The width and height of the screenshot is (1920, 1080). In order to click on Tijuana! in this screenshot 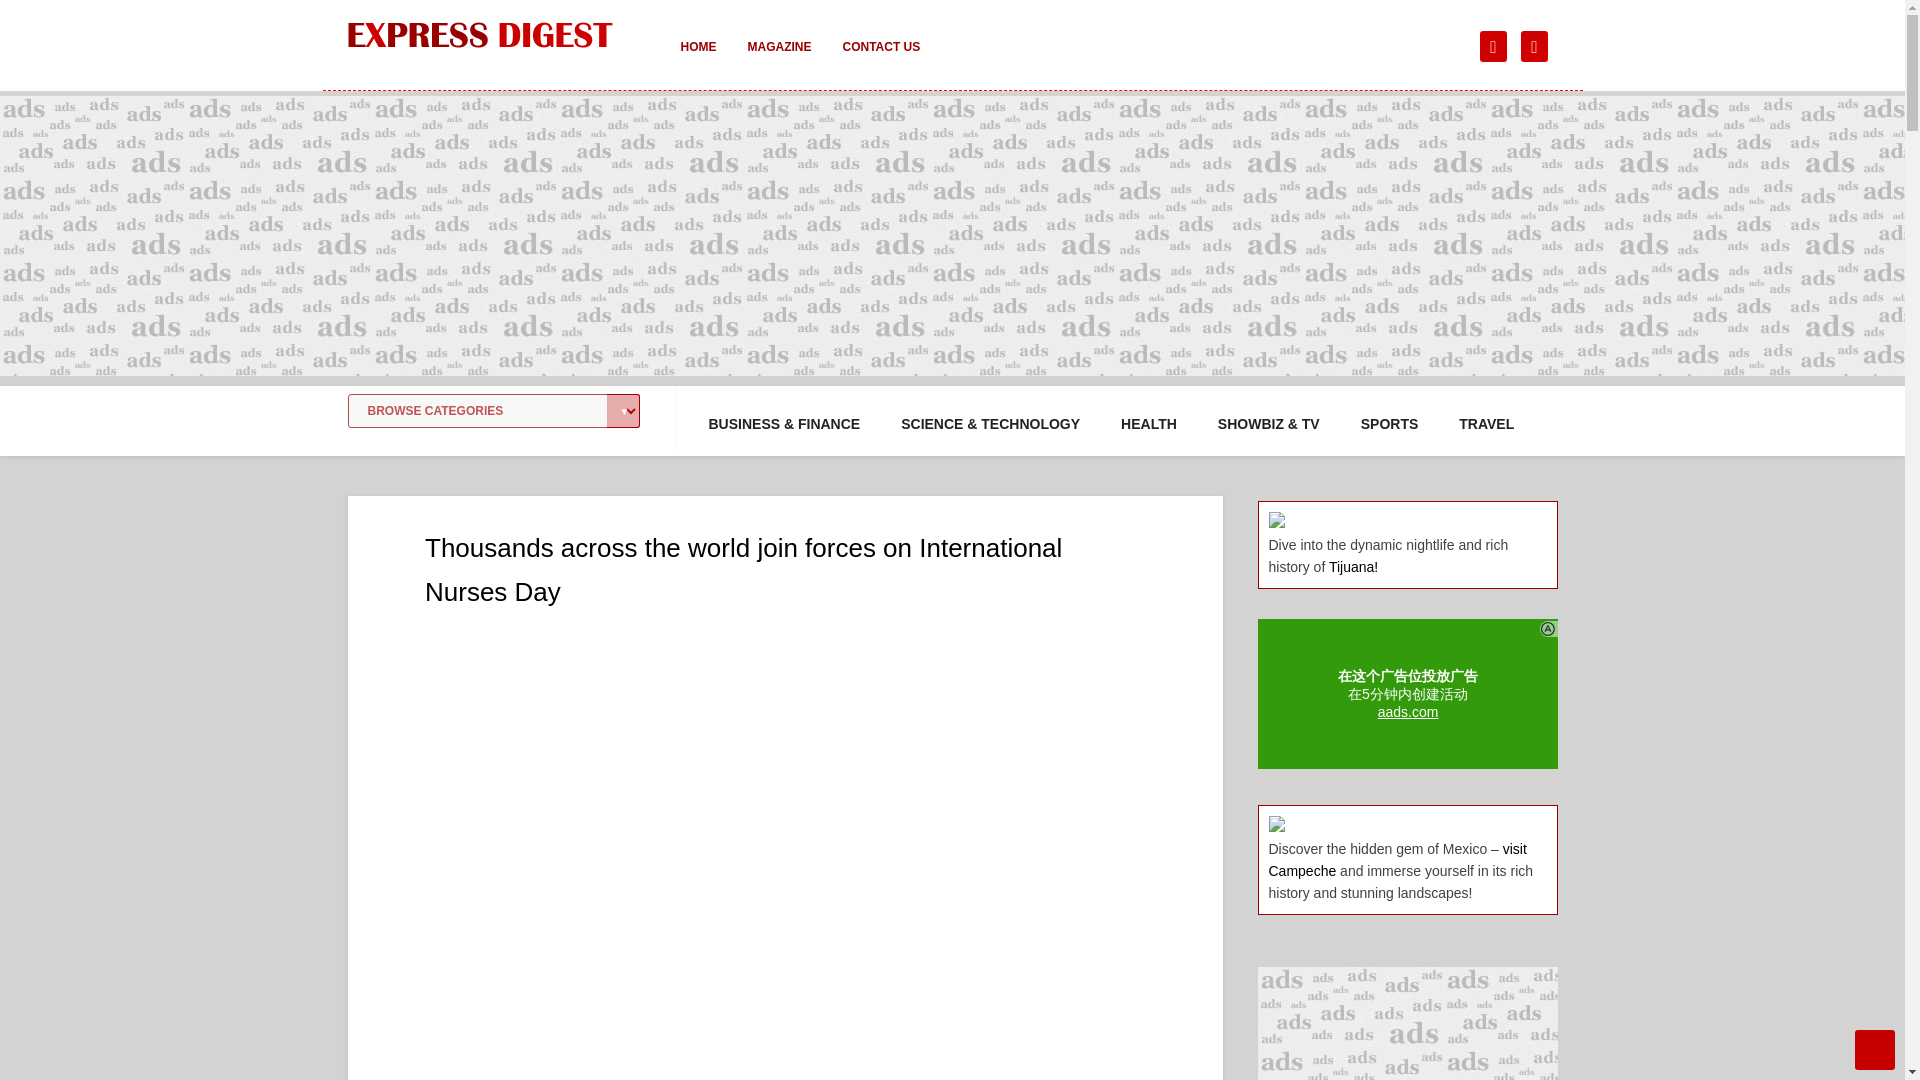, I will do `click(1353, 566)`.